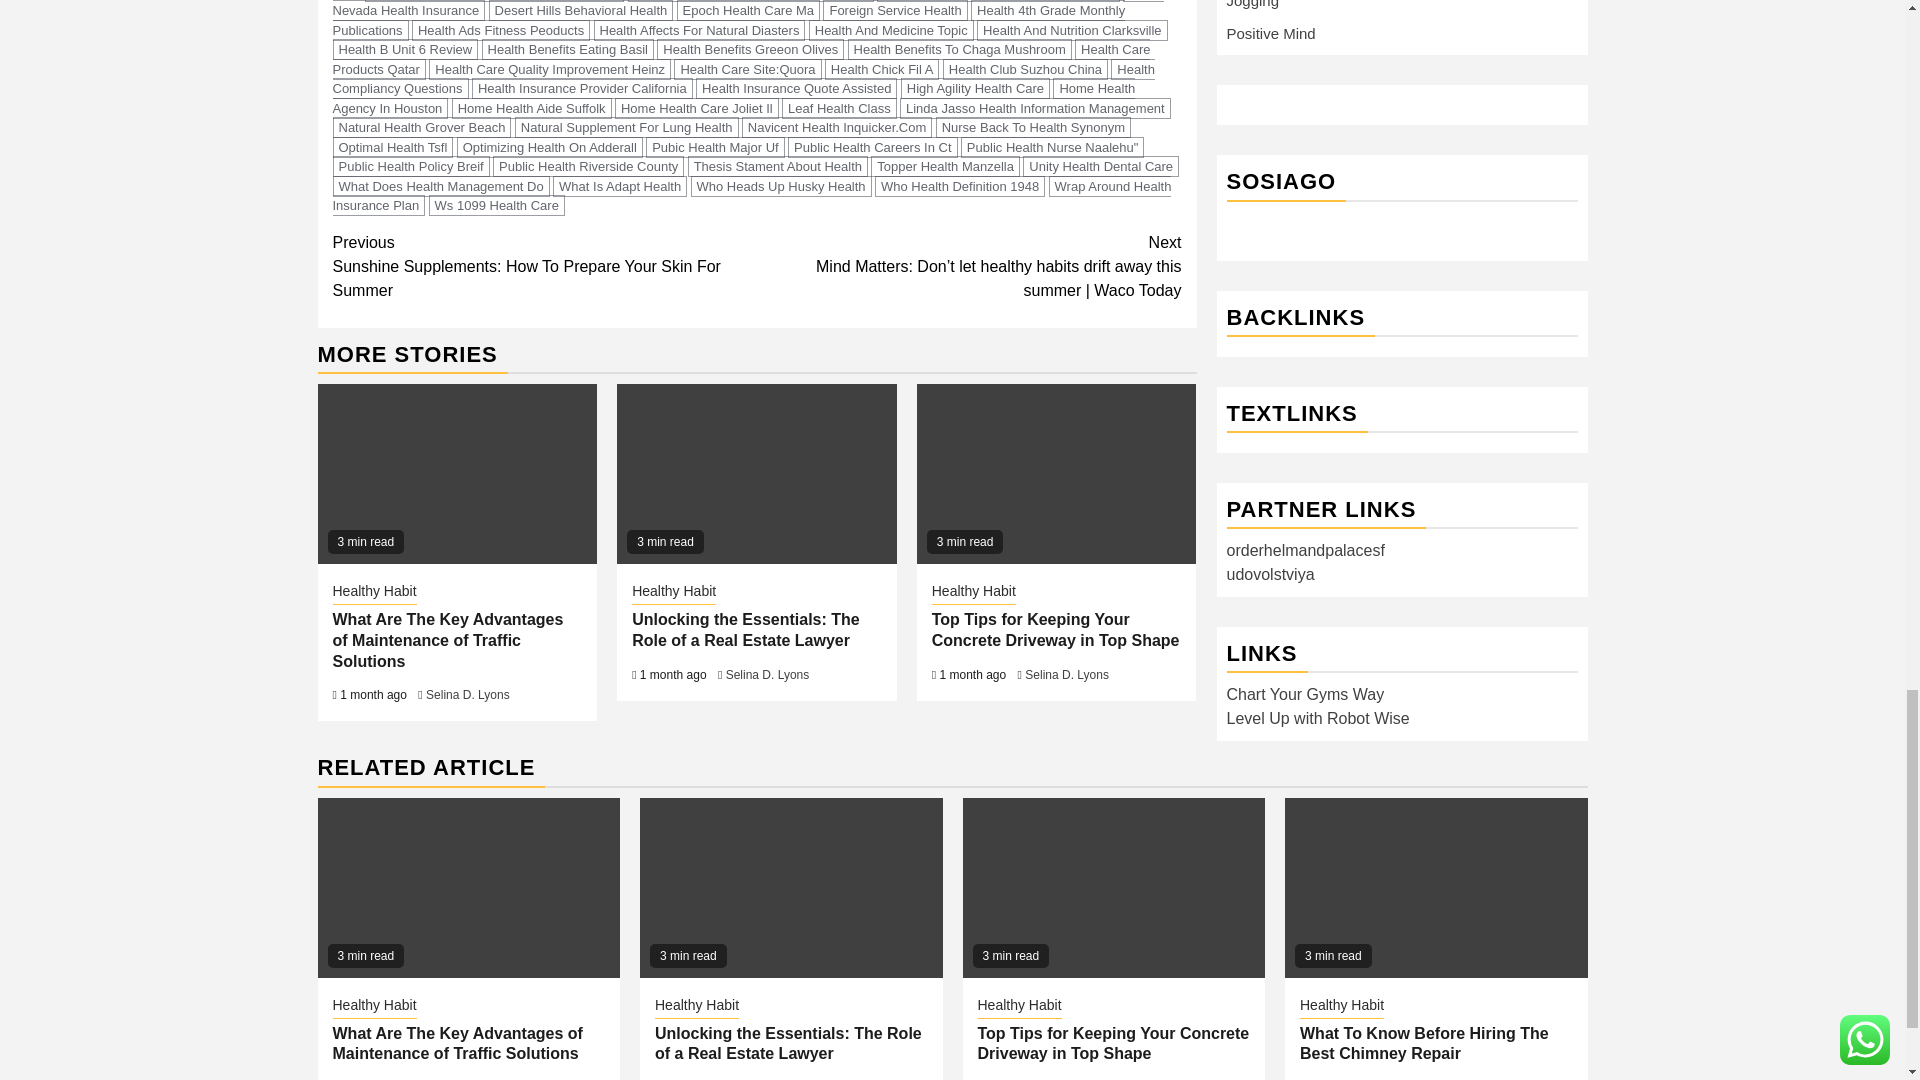 The height and width of the screenshot is (1080, 1920). Describe the element at coordinates (700, 30) in the screenshot. I see `Health Affects For Natural Diasters` at that location.